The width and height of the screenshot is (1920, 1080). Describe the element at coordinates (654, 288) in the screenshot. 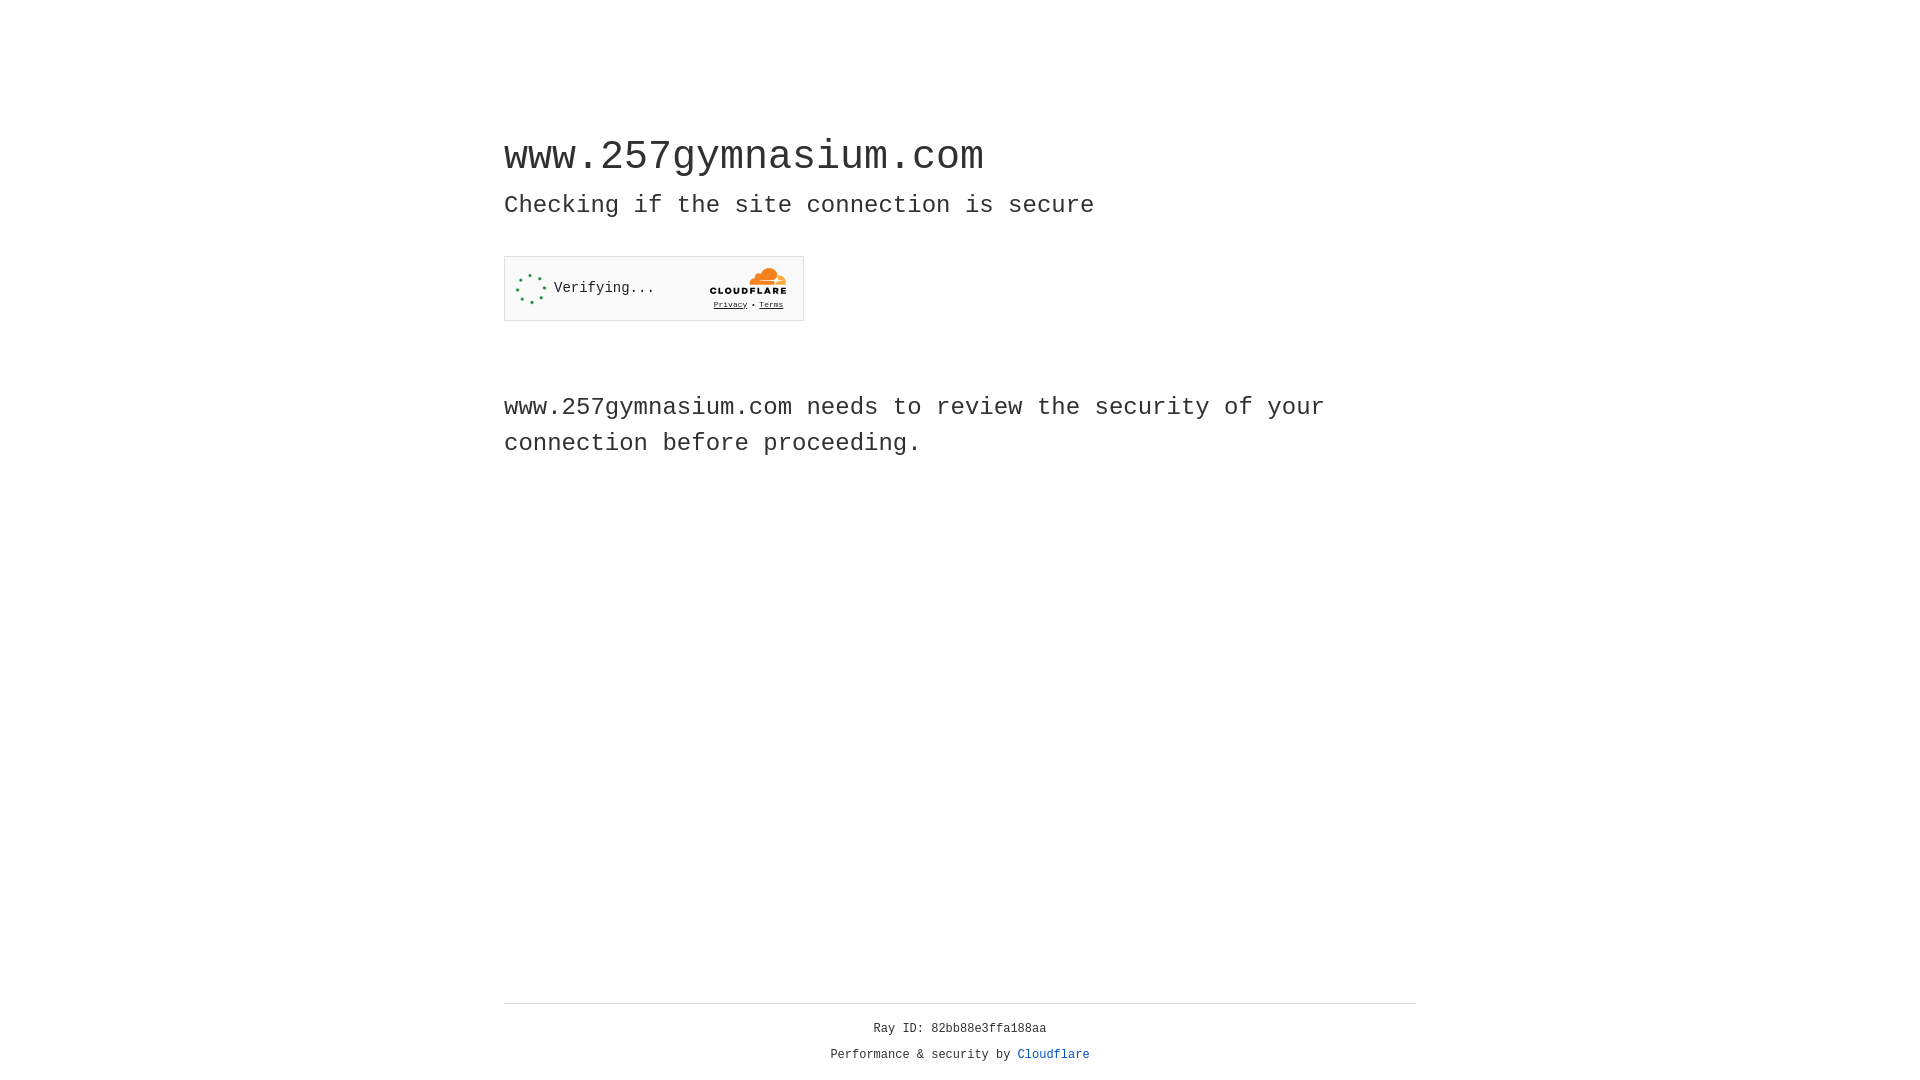

I see `Widget containing a Cloudflare security challenge` at that location.